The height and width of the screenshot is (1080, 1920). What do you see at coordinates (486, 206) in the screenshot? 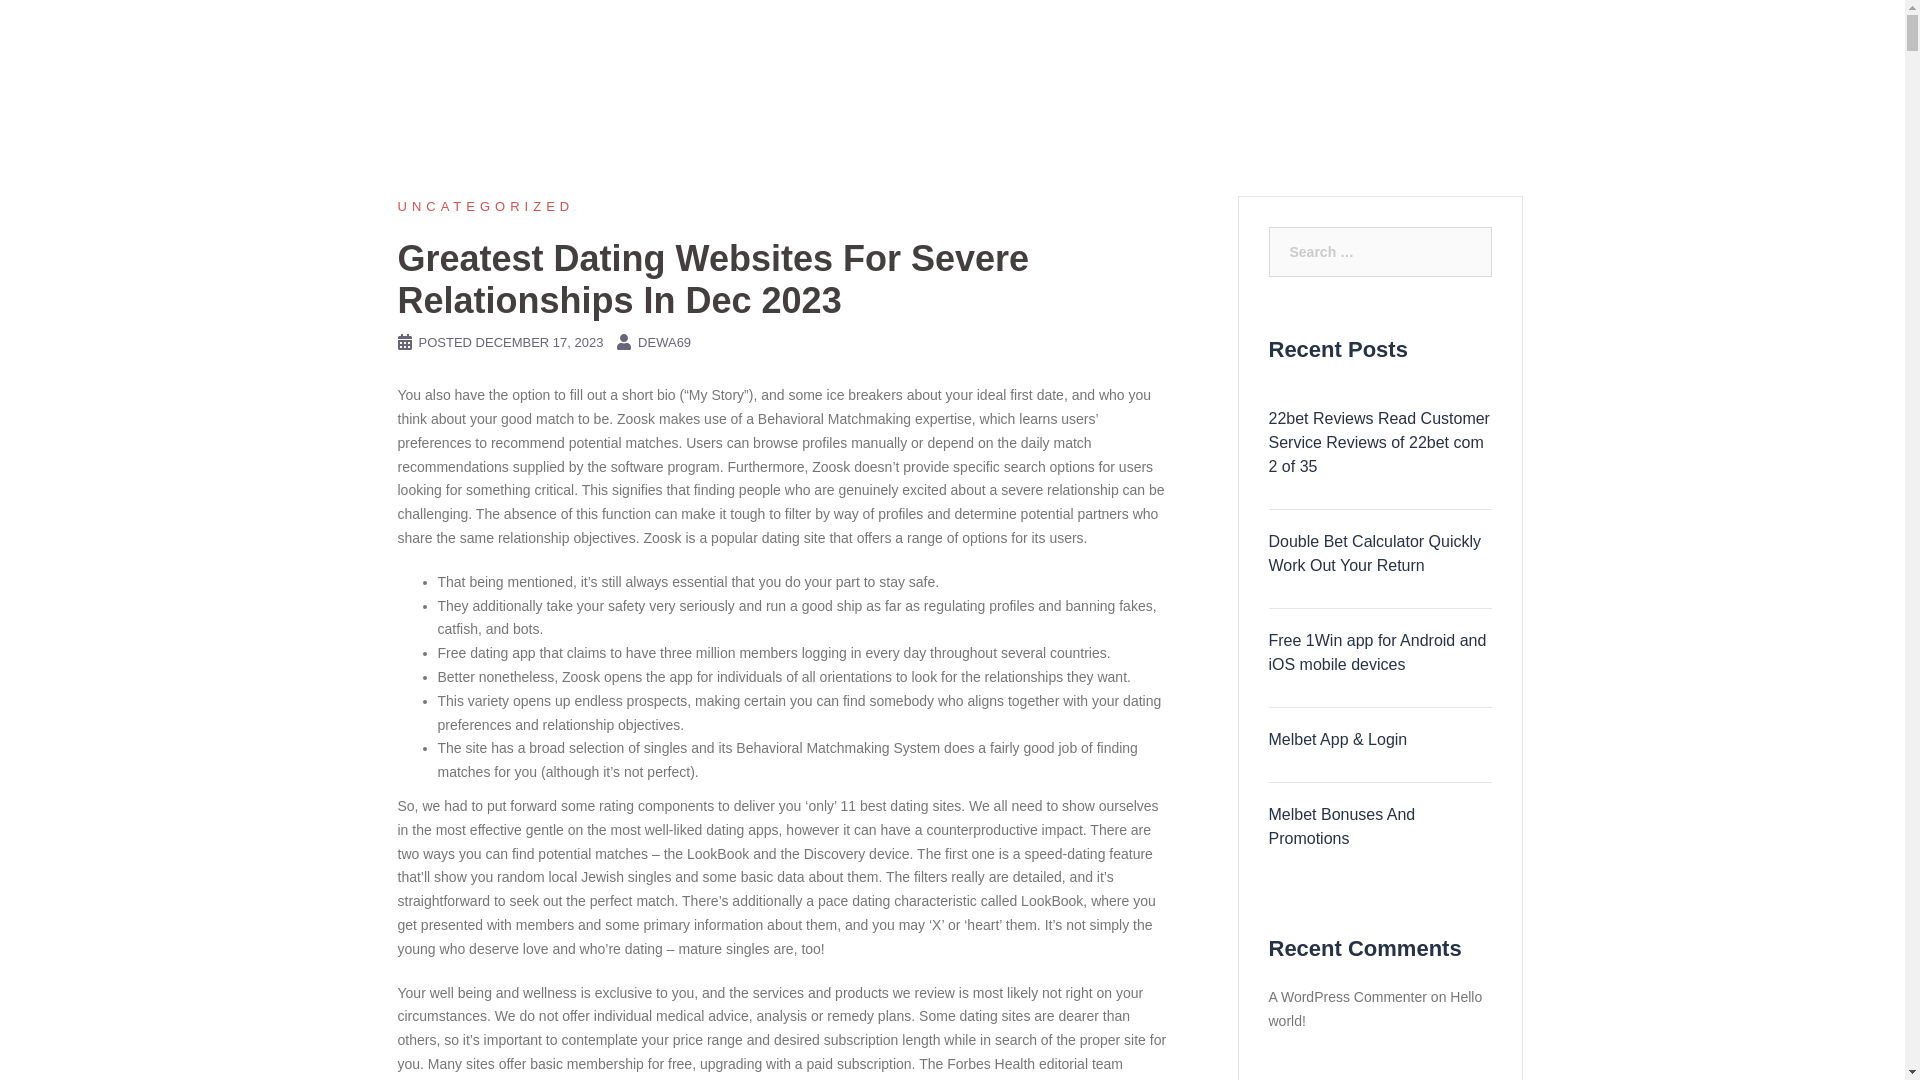
I see `Uncategorized` at bounding box center [486, 206].